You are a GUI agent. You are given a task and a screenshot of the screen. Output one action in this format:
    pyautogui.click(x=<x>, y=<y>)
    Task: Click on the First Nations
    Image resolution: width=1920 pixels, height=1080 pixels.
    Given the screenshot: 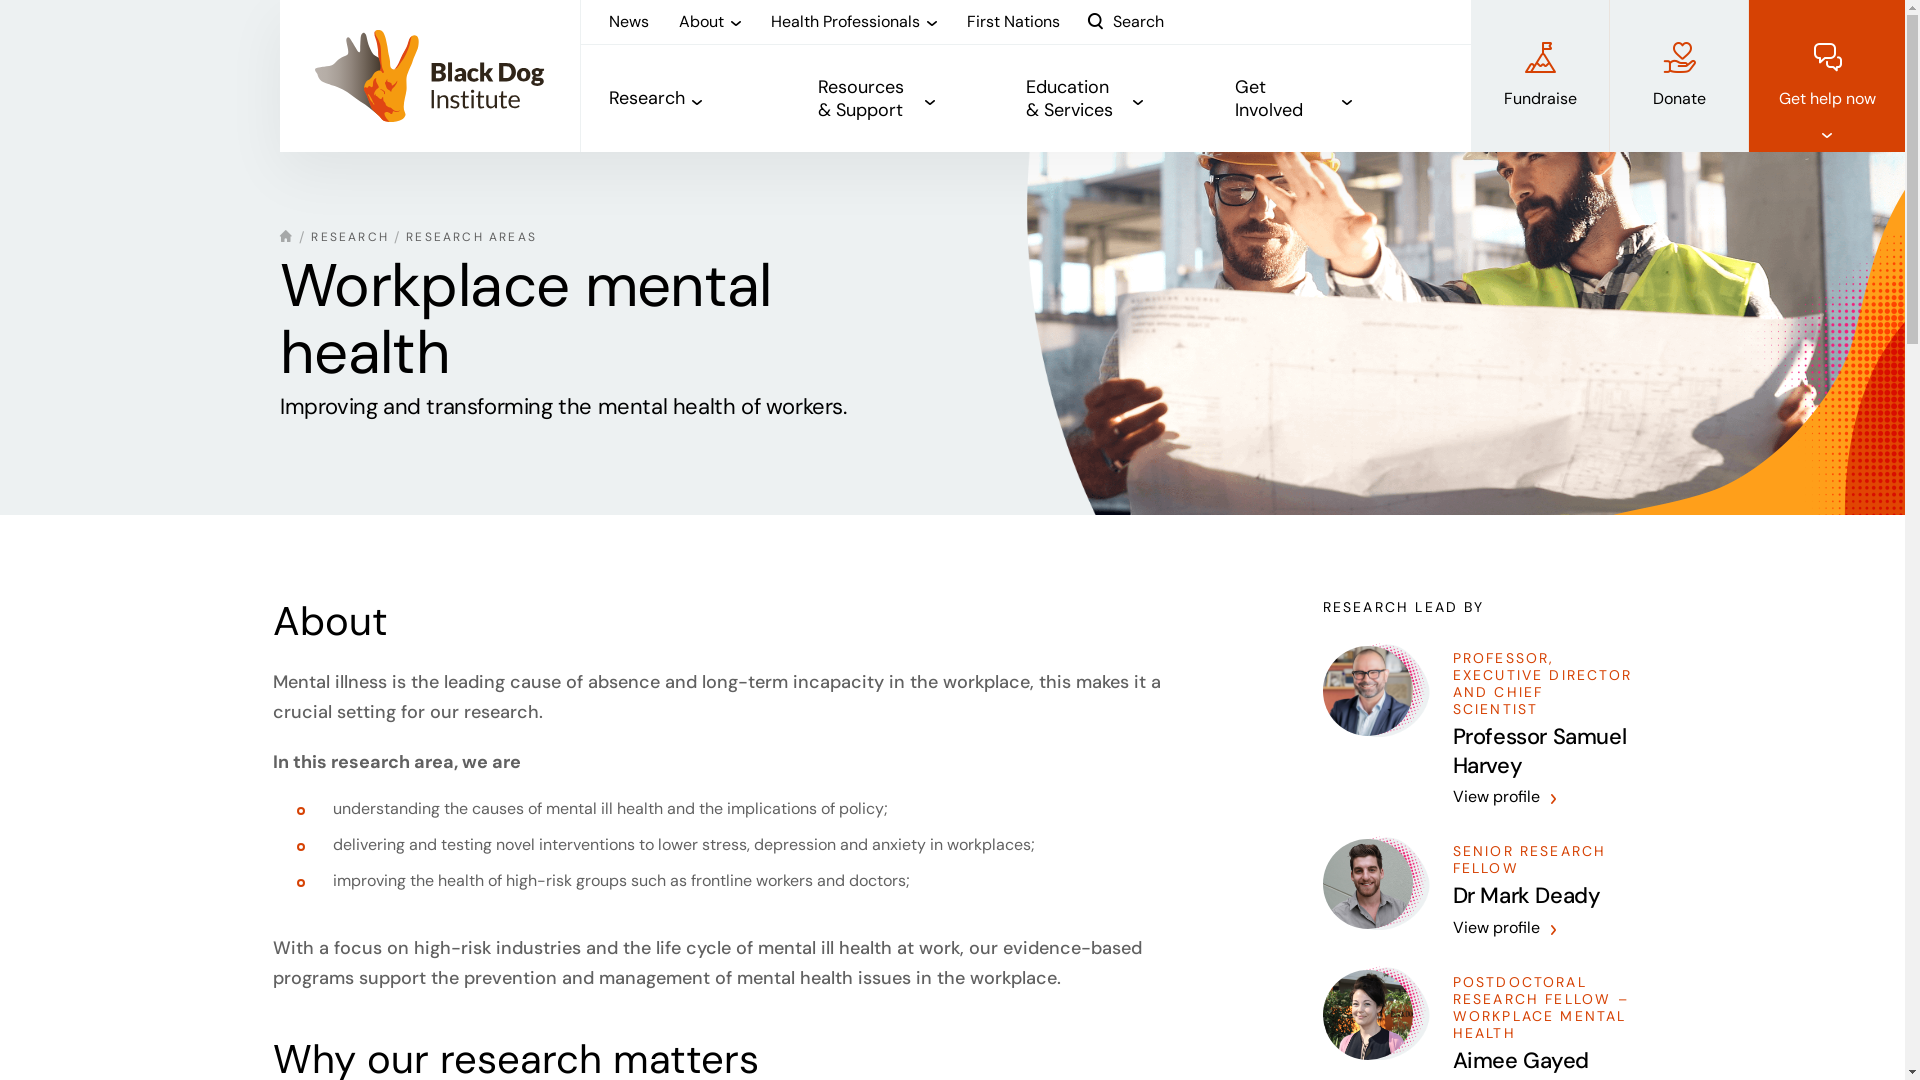 What is the action you would take?
    pyautogui.click(x=1014, y=22)
    